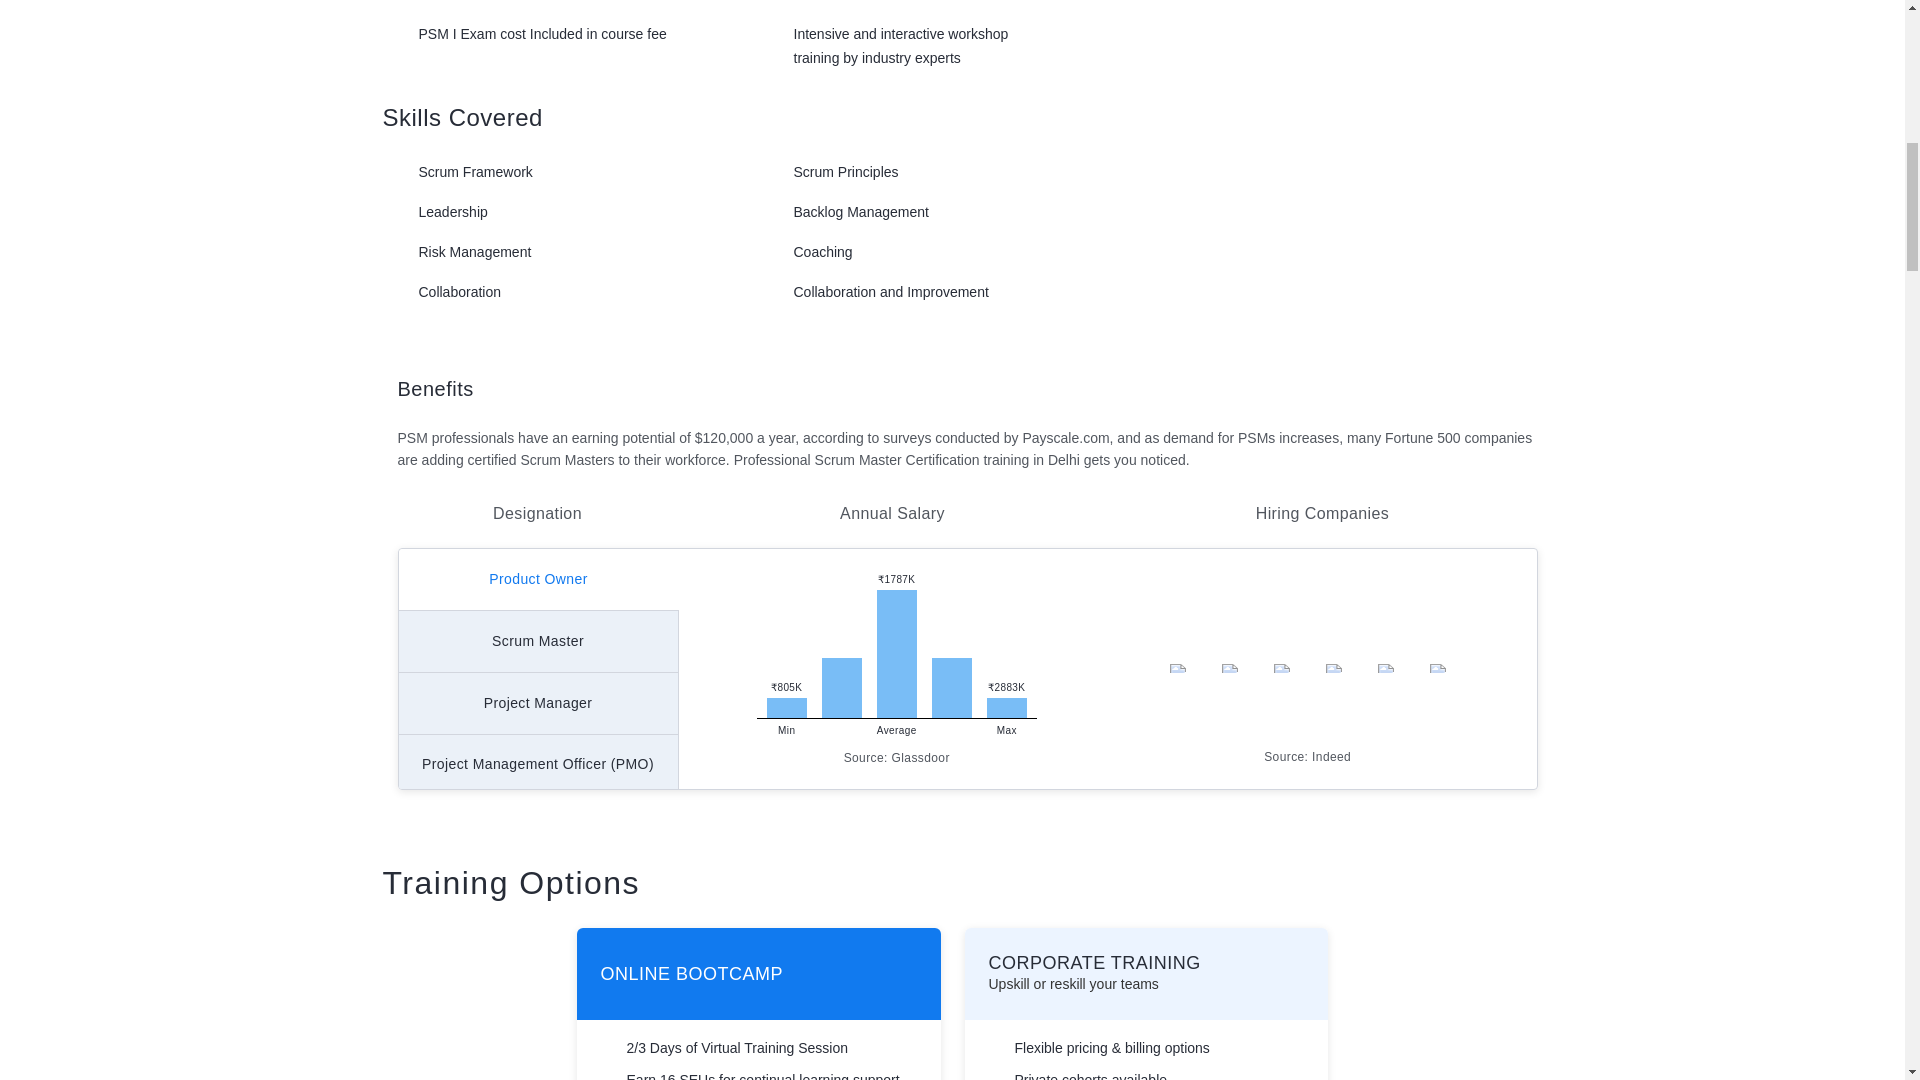 The height and width of the screenshot is (1080, 1920). I want to click on Scrum Master, so click(537, 642).